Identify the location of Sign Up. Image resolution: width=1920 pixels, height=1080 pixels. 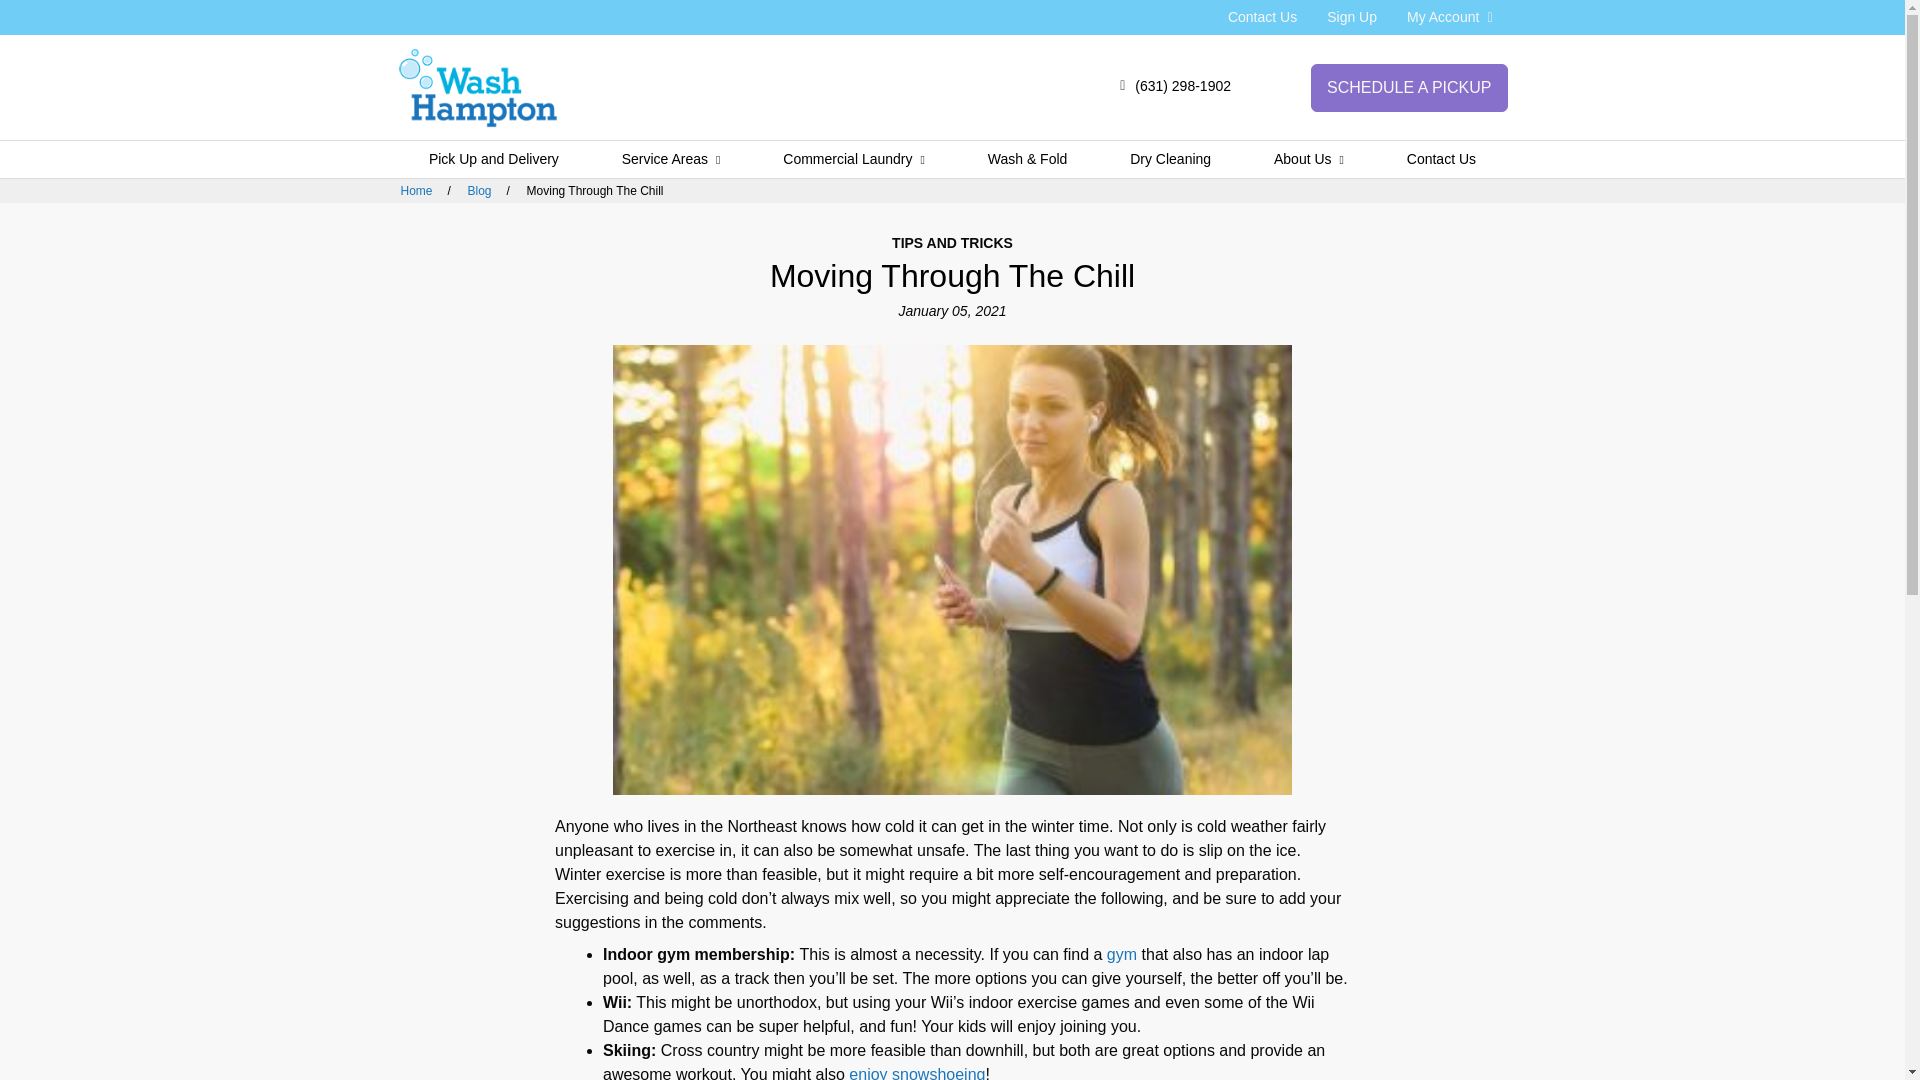
(1351, 16).